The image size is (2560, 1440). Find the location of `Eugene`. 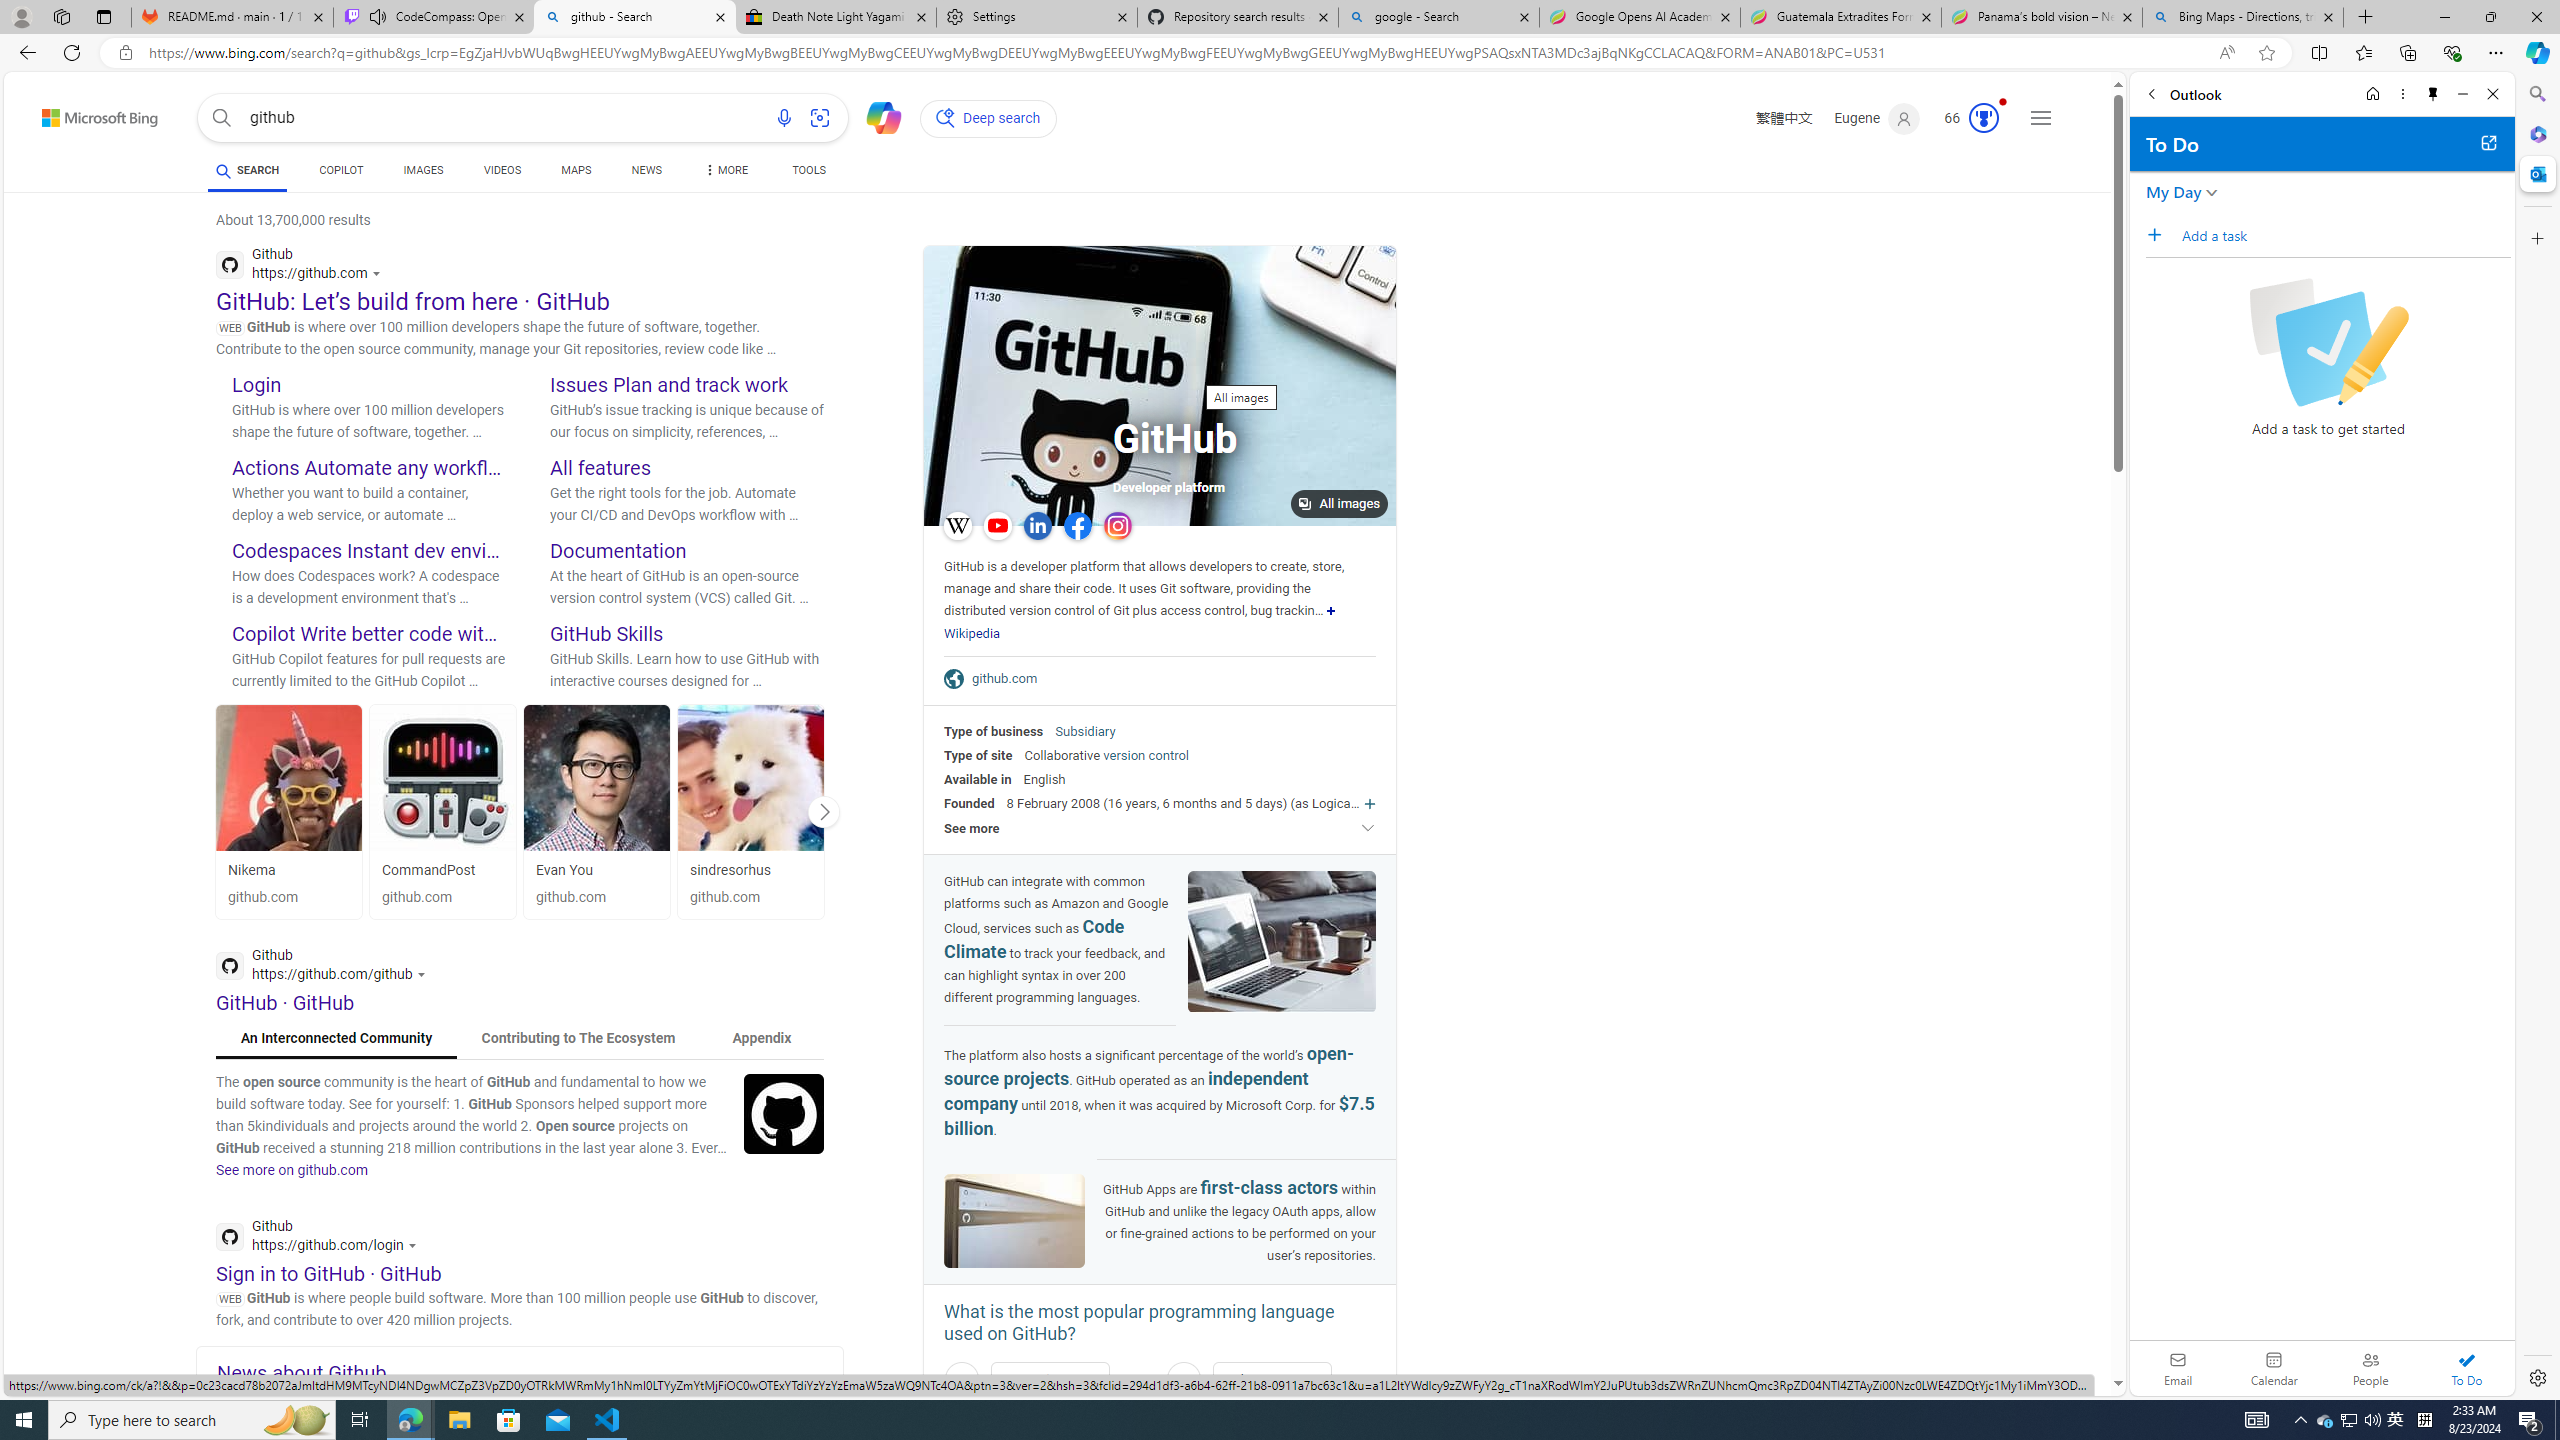

Eugene is located at coordinates (1876, 118).